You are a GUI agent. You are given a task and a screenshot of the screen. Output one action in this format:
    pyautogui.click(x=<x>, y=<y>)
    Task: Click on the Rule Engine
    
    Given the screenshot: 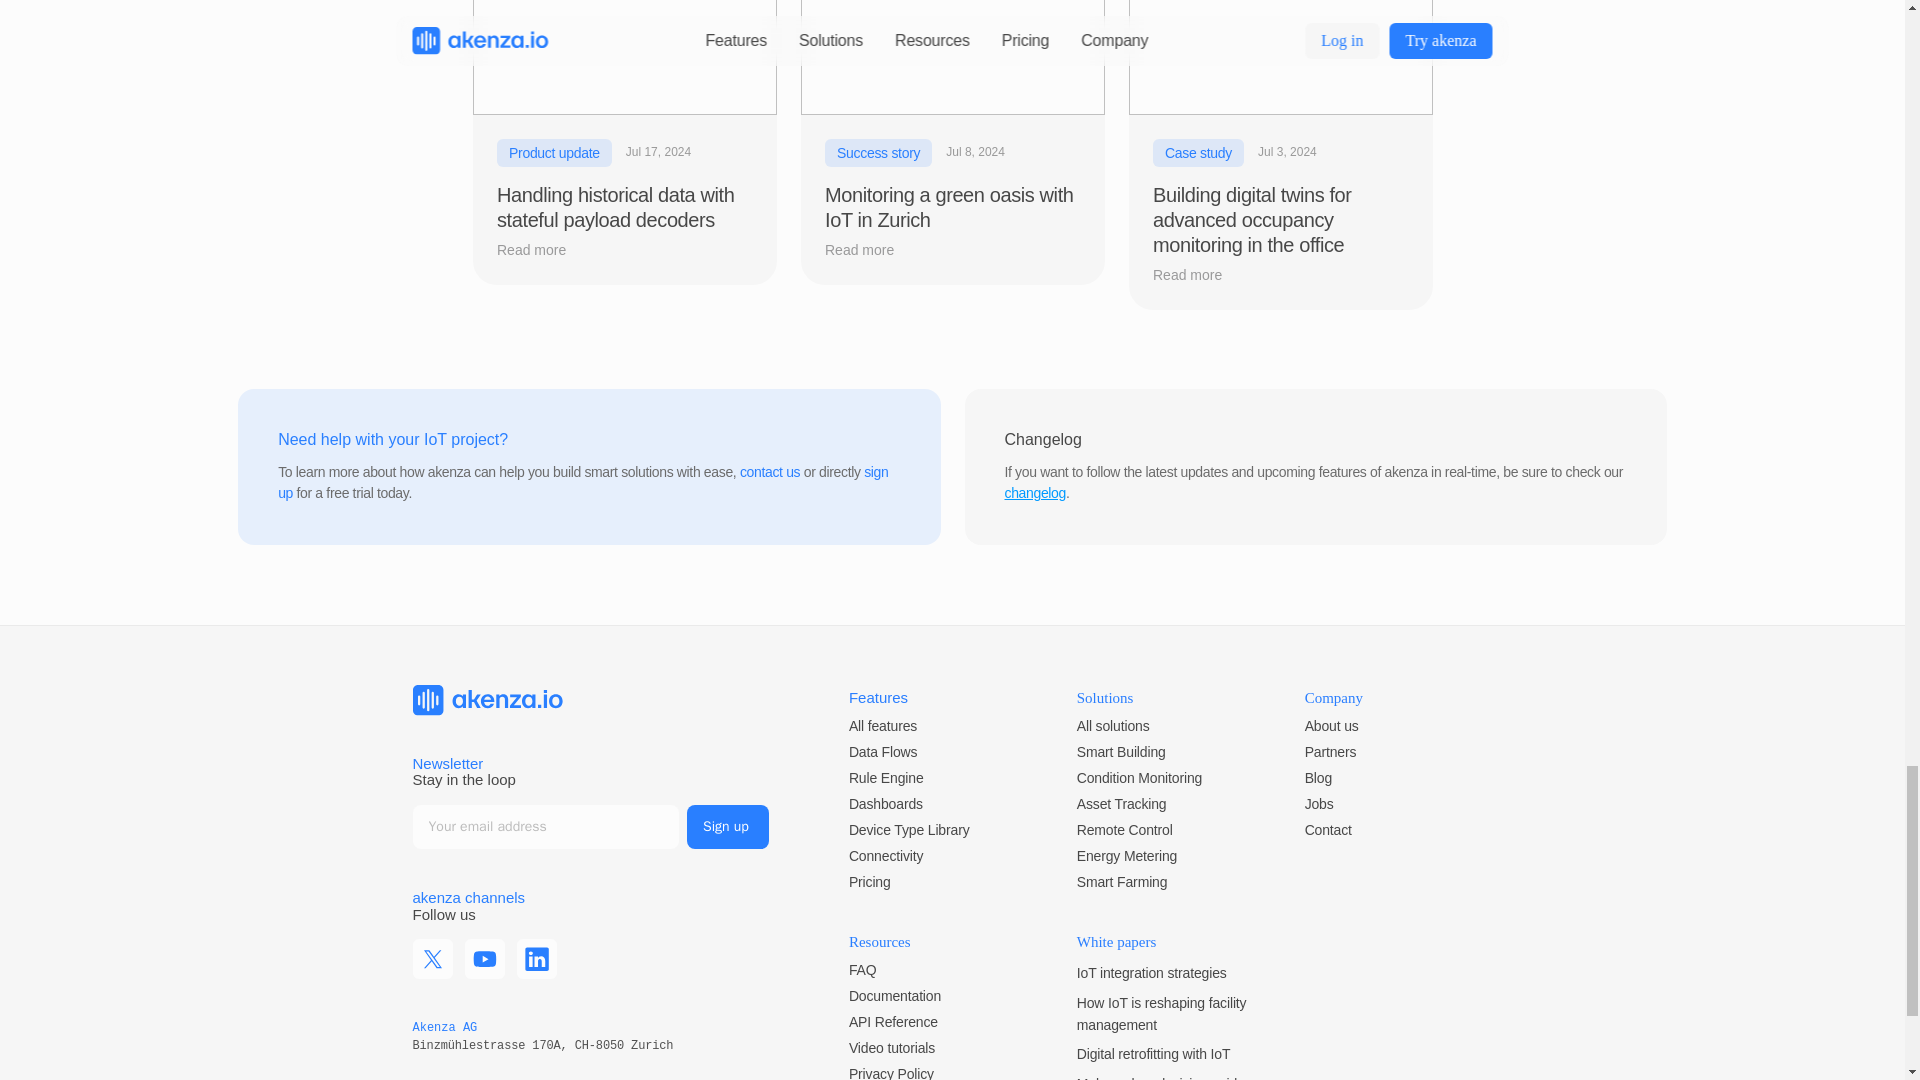 What is the action you would take?
    pyautogui.click(x=886, y=778)
    